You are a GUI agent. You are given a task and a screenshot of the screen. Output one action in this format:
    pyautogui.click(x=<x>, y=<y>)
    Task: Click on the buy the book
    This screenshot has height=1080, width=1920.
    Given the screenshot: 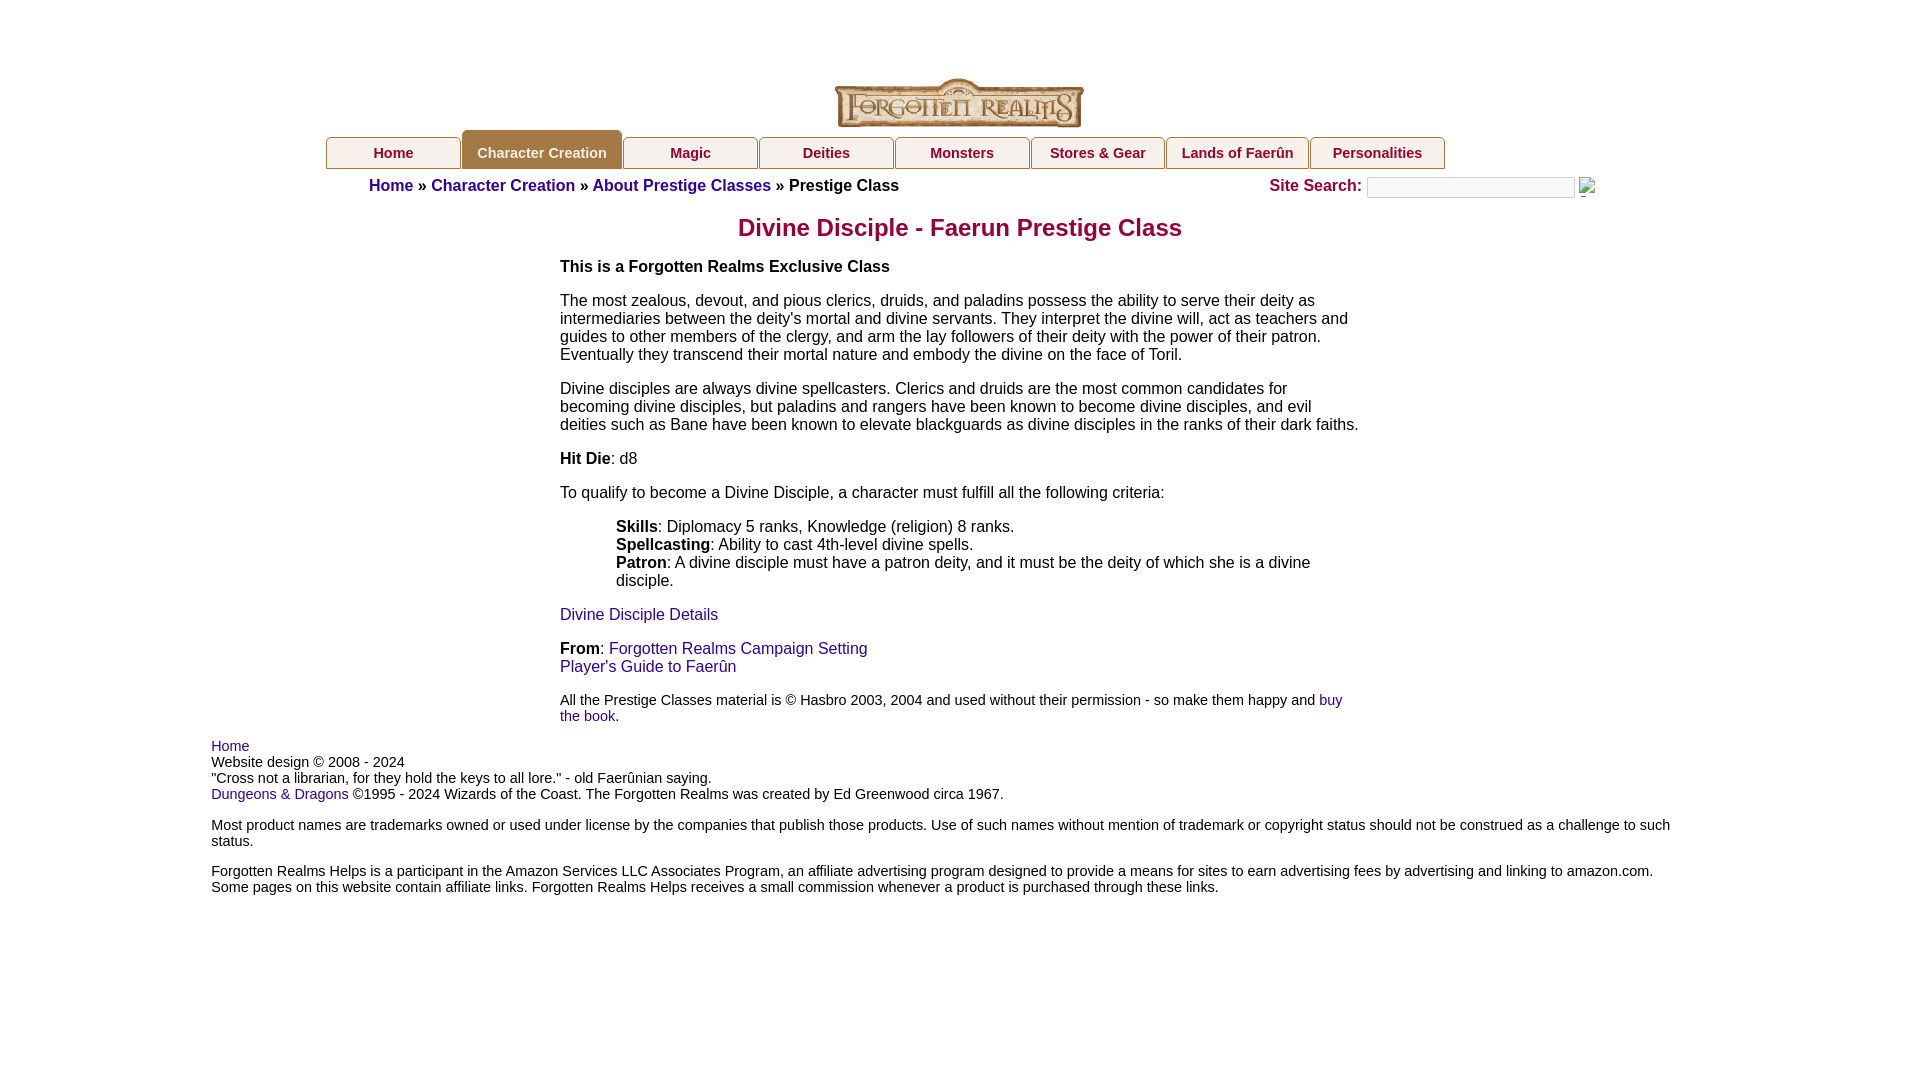 What is the action you would take?
    pyautogui.click(x=951, y=708)
    